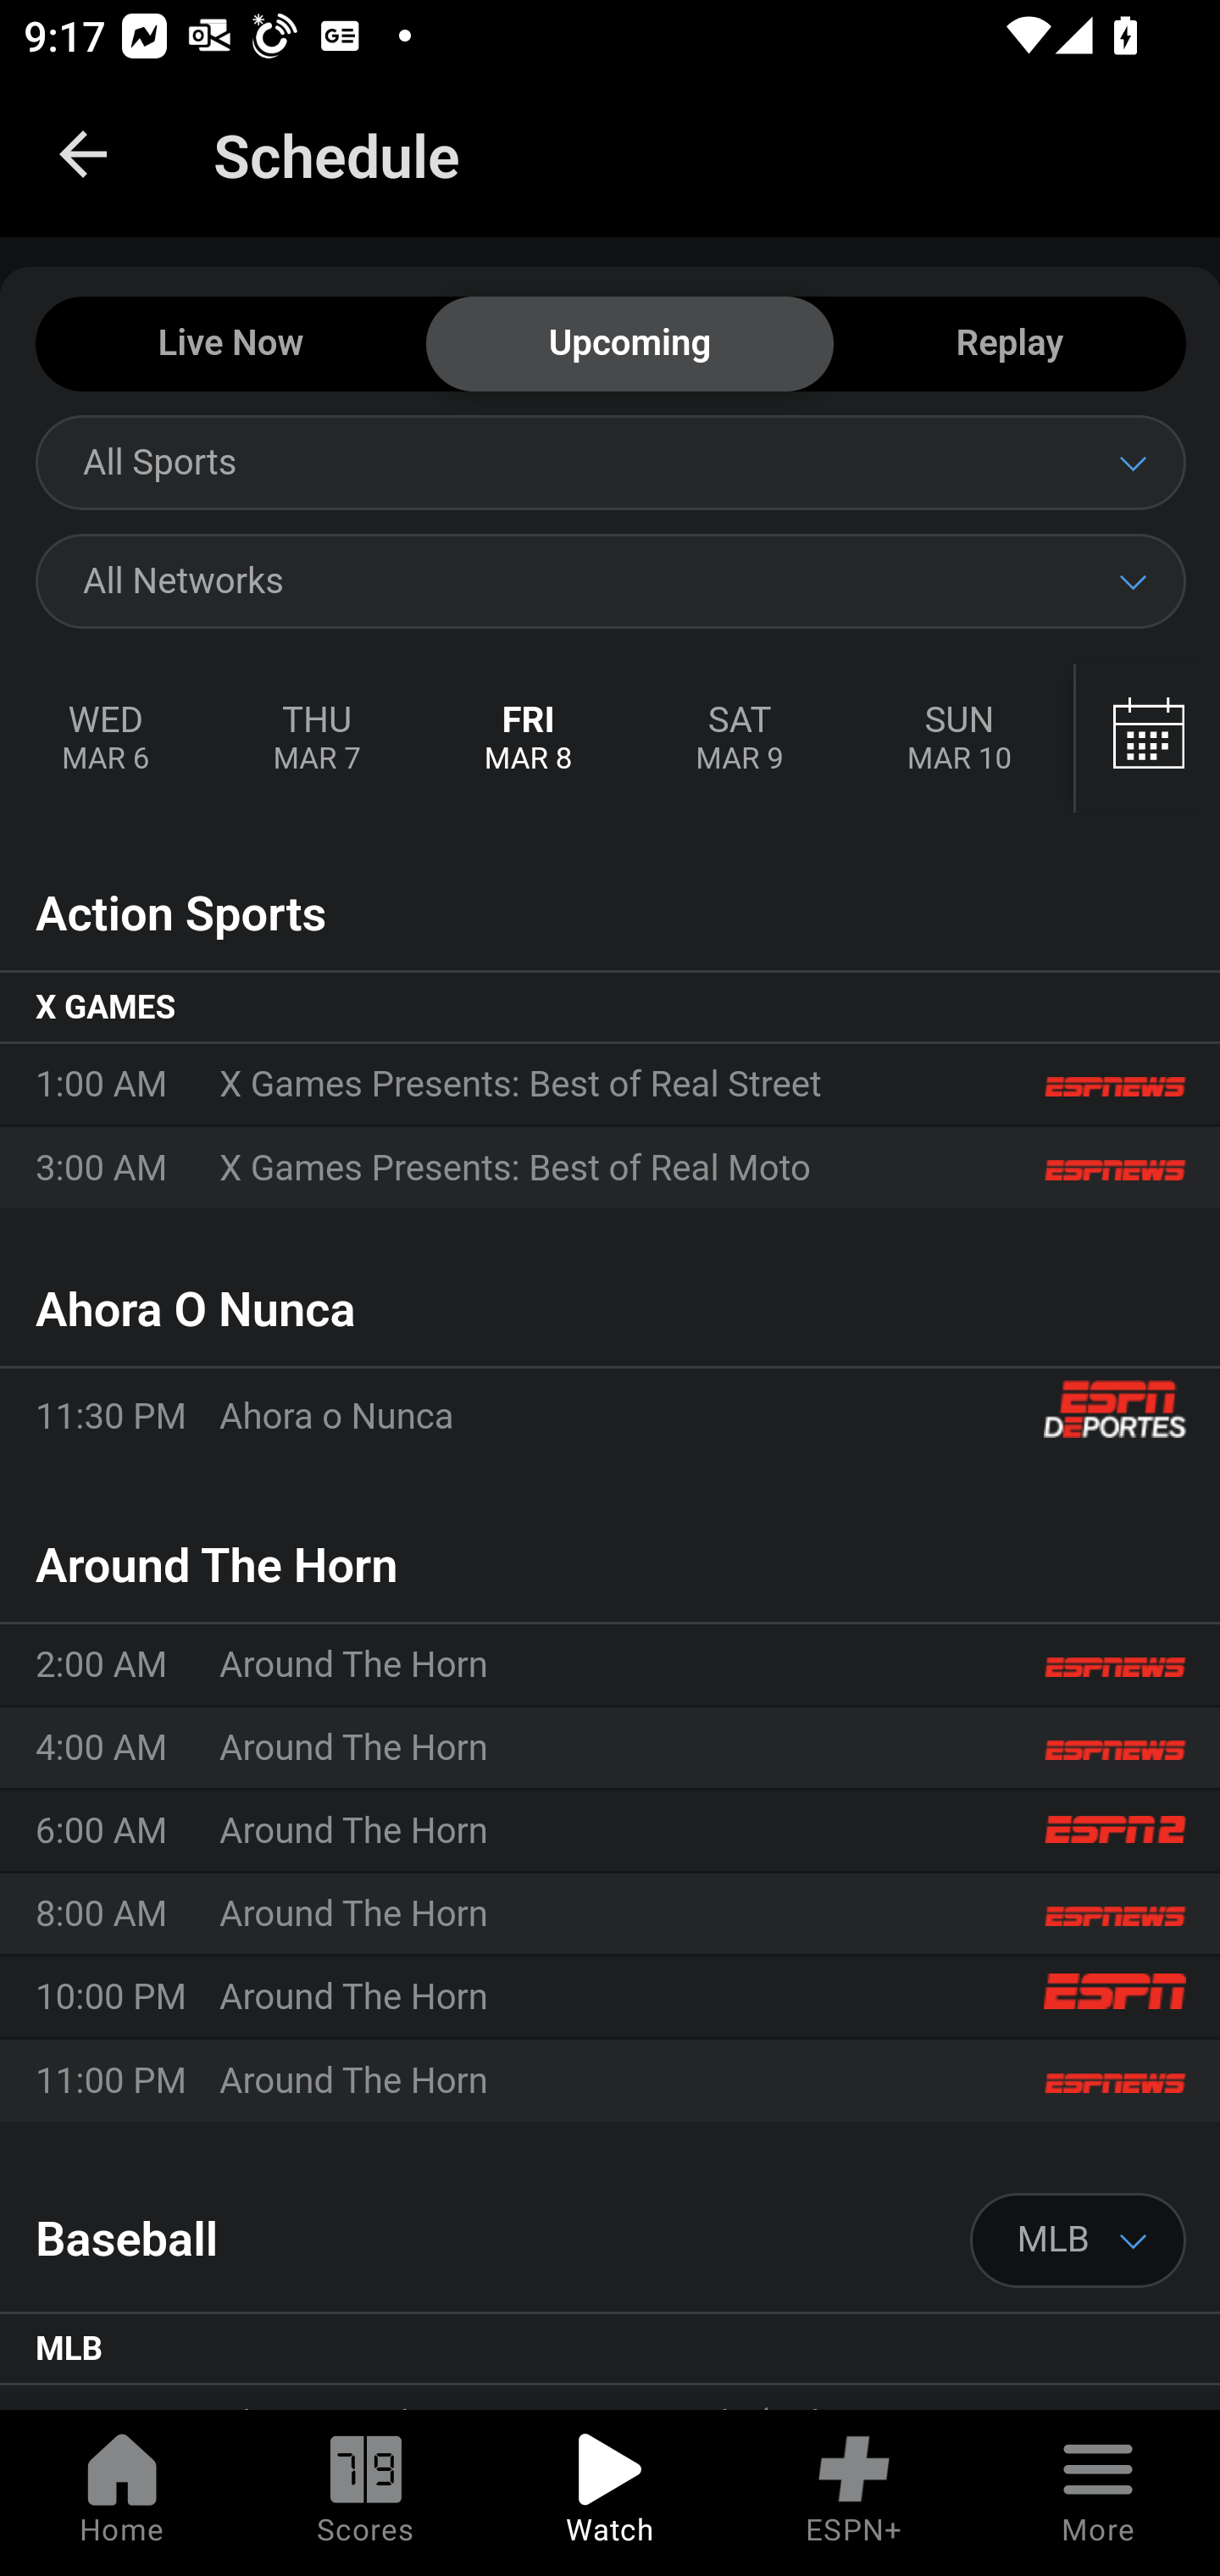 The height and width of the screenshot is (2576, 1220). What do you see at coordinates (230, 345) in the screenshot?
I see `Live Now` at bounding box center [230, 345].